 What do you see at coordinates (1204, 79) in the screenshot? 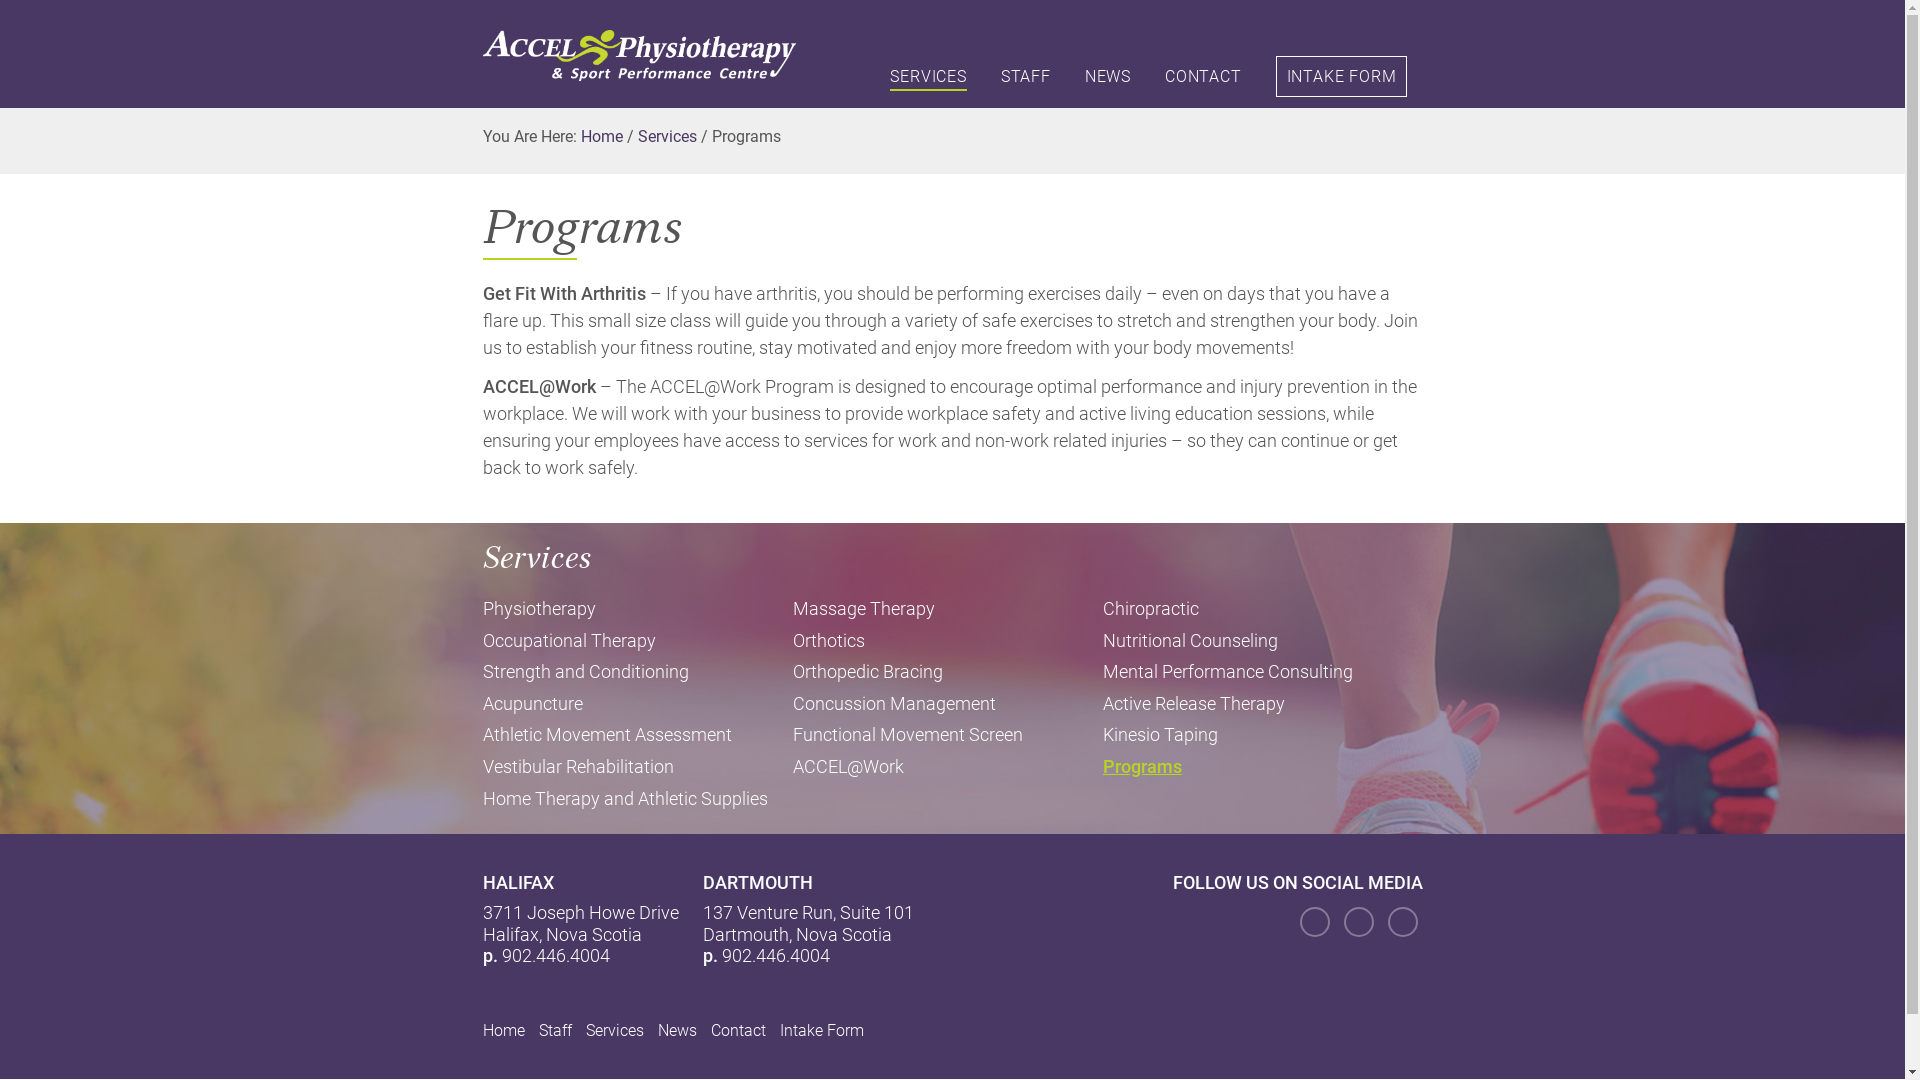
I see `CONTACT` at bounding box center [1204, 79].